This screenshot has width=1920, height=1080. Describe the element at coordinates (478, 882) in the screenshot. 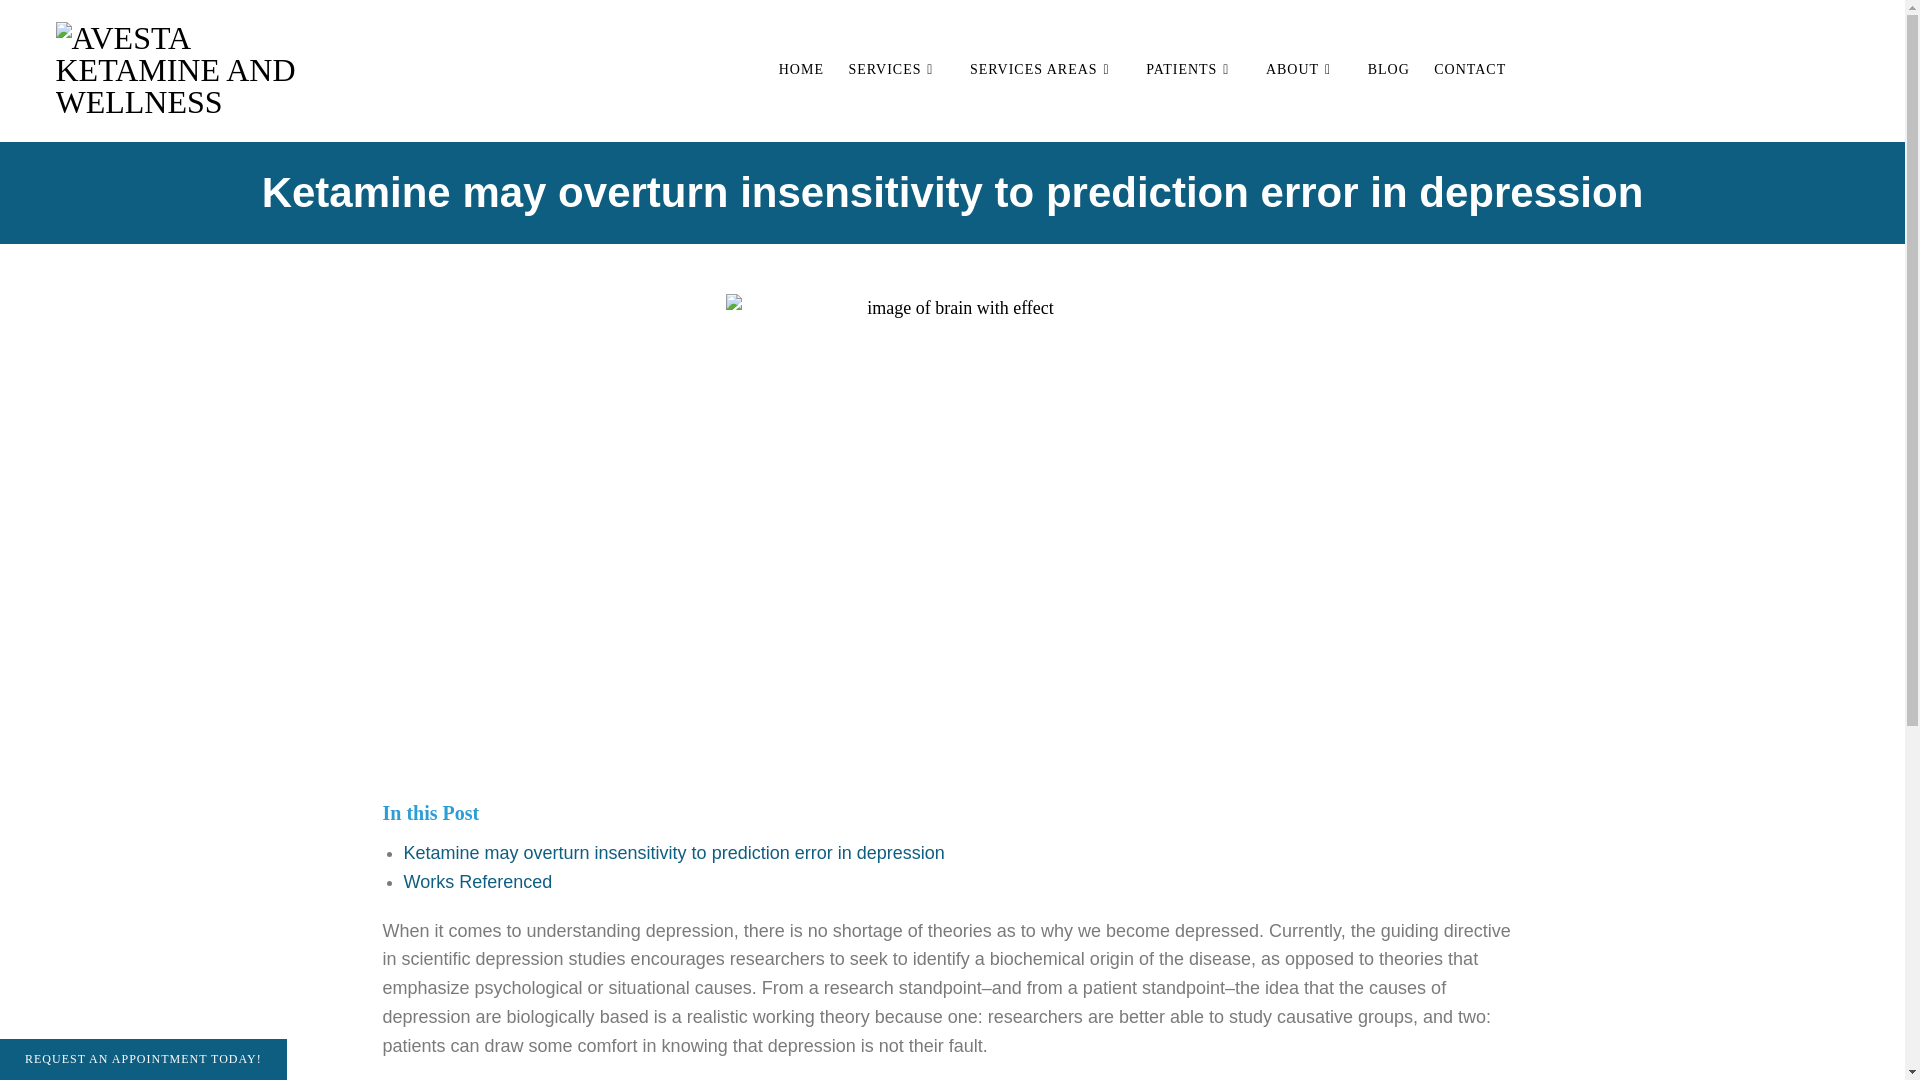

I see `Works Referenced` at that location.